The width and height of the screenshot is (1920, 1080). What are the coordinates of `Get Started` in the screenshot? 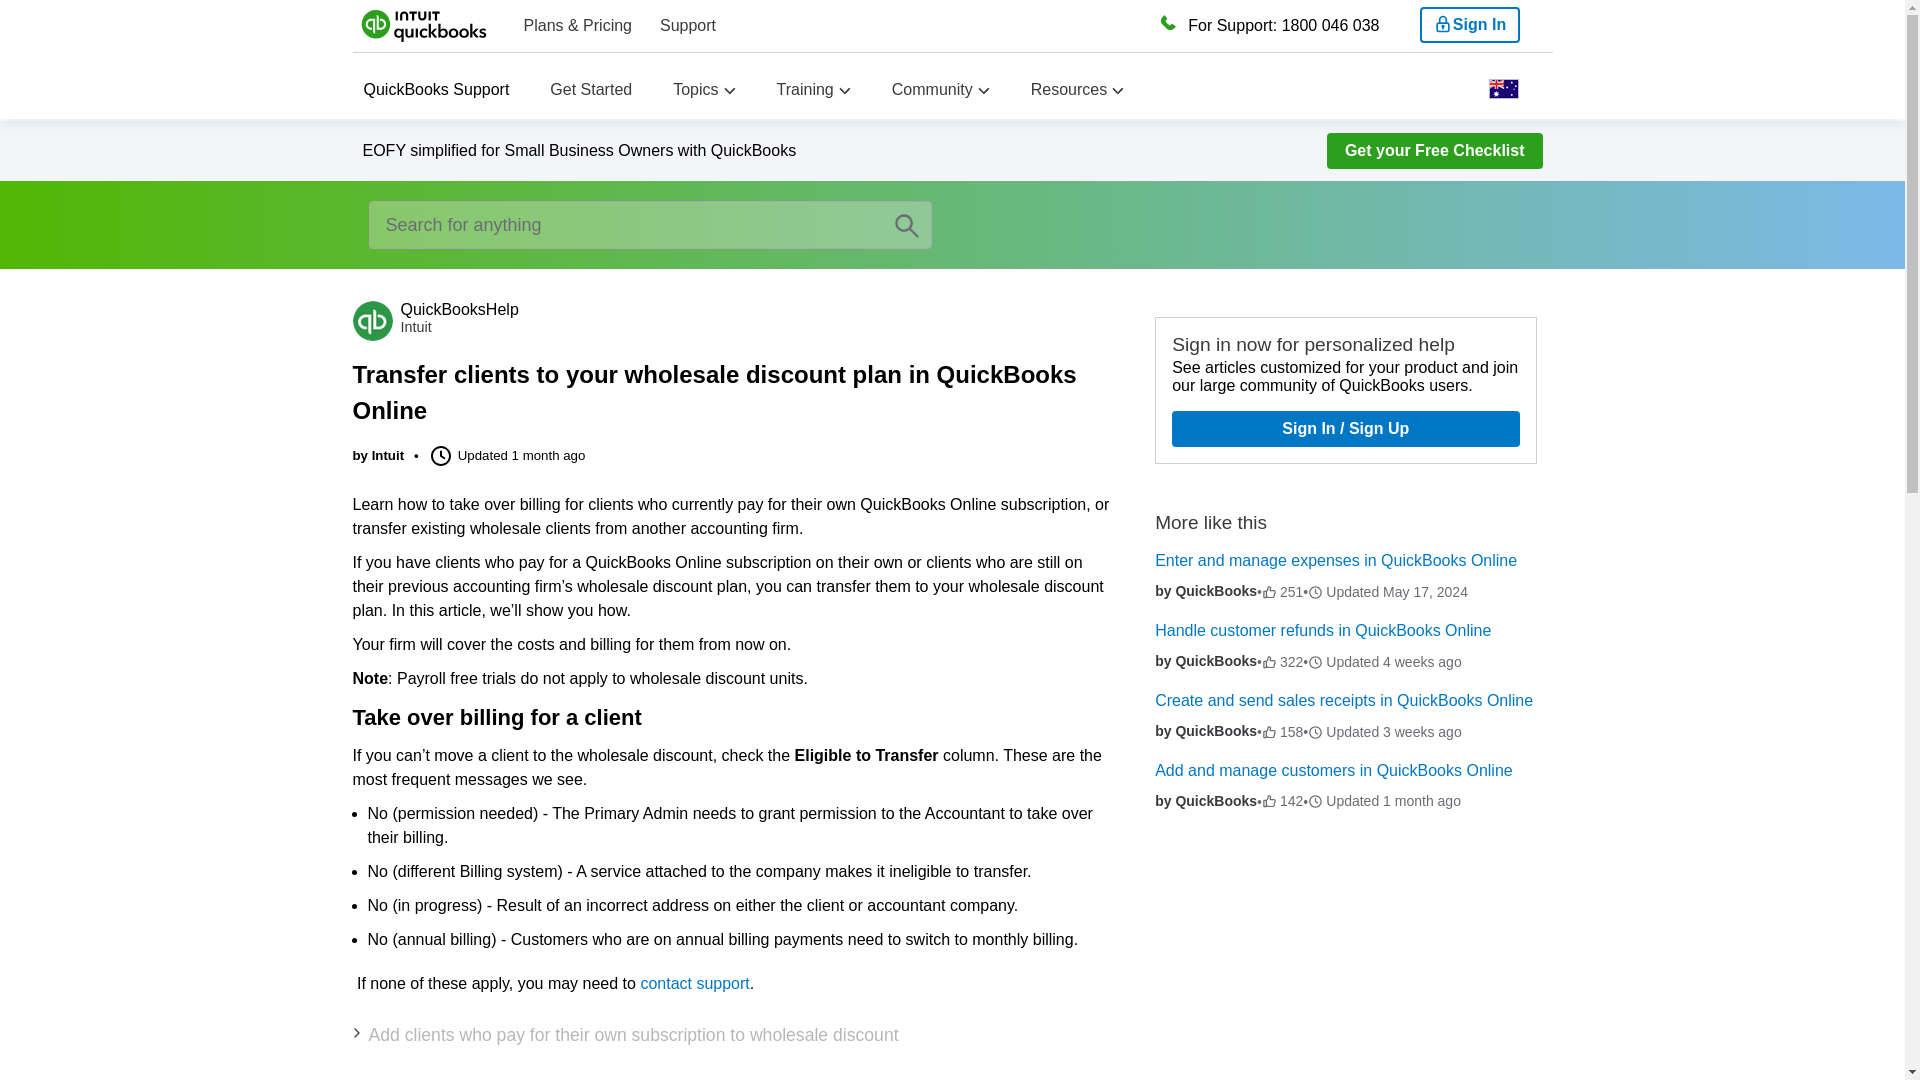 It's located at (590, 90).